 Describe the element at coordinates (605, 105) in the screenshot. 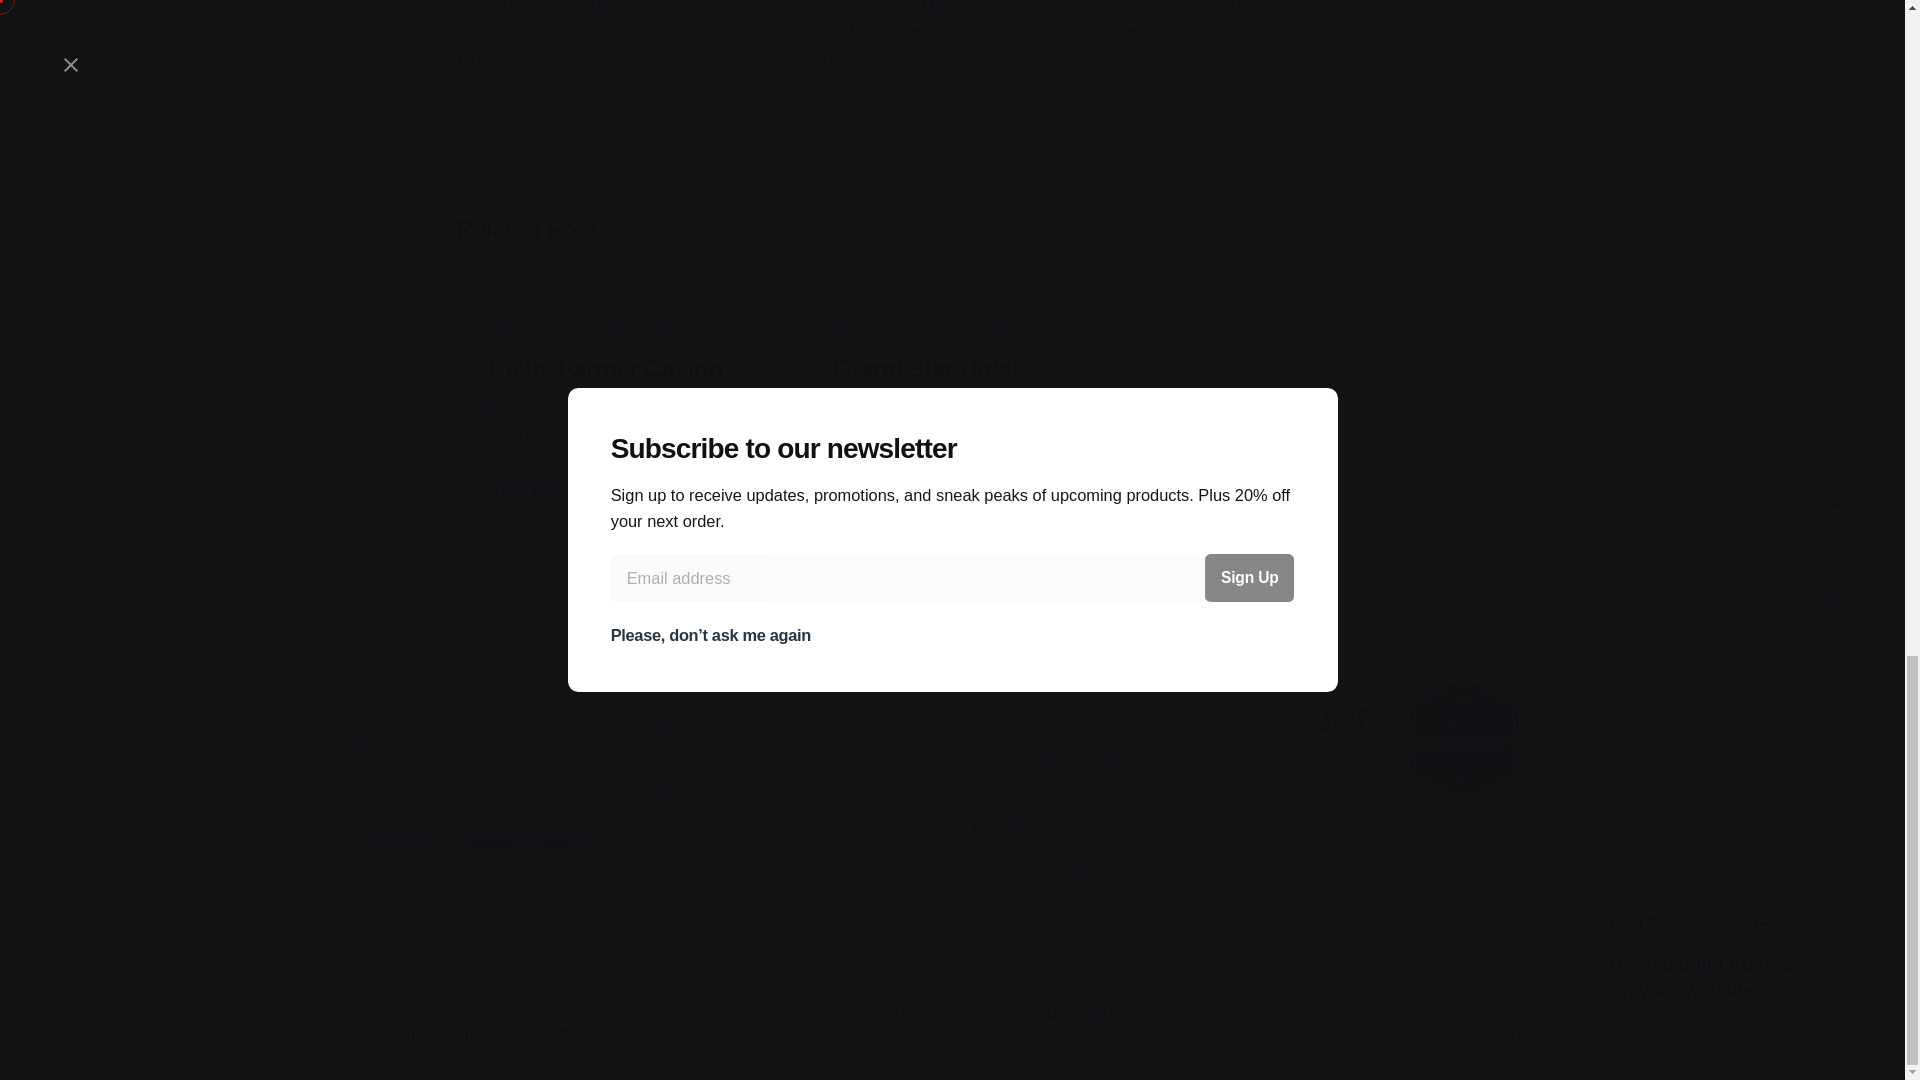

I see `Ibiza Casino 100 Free Spins Bonus 2024` at that location.